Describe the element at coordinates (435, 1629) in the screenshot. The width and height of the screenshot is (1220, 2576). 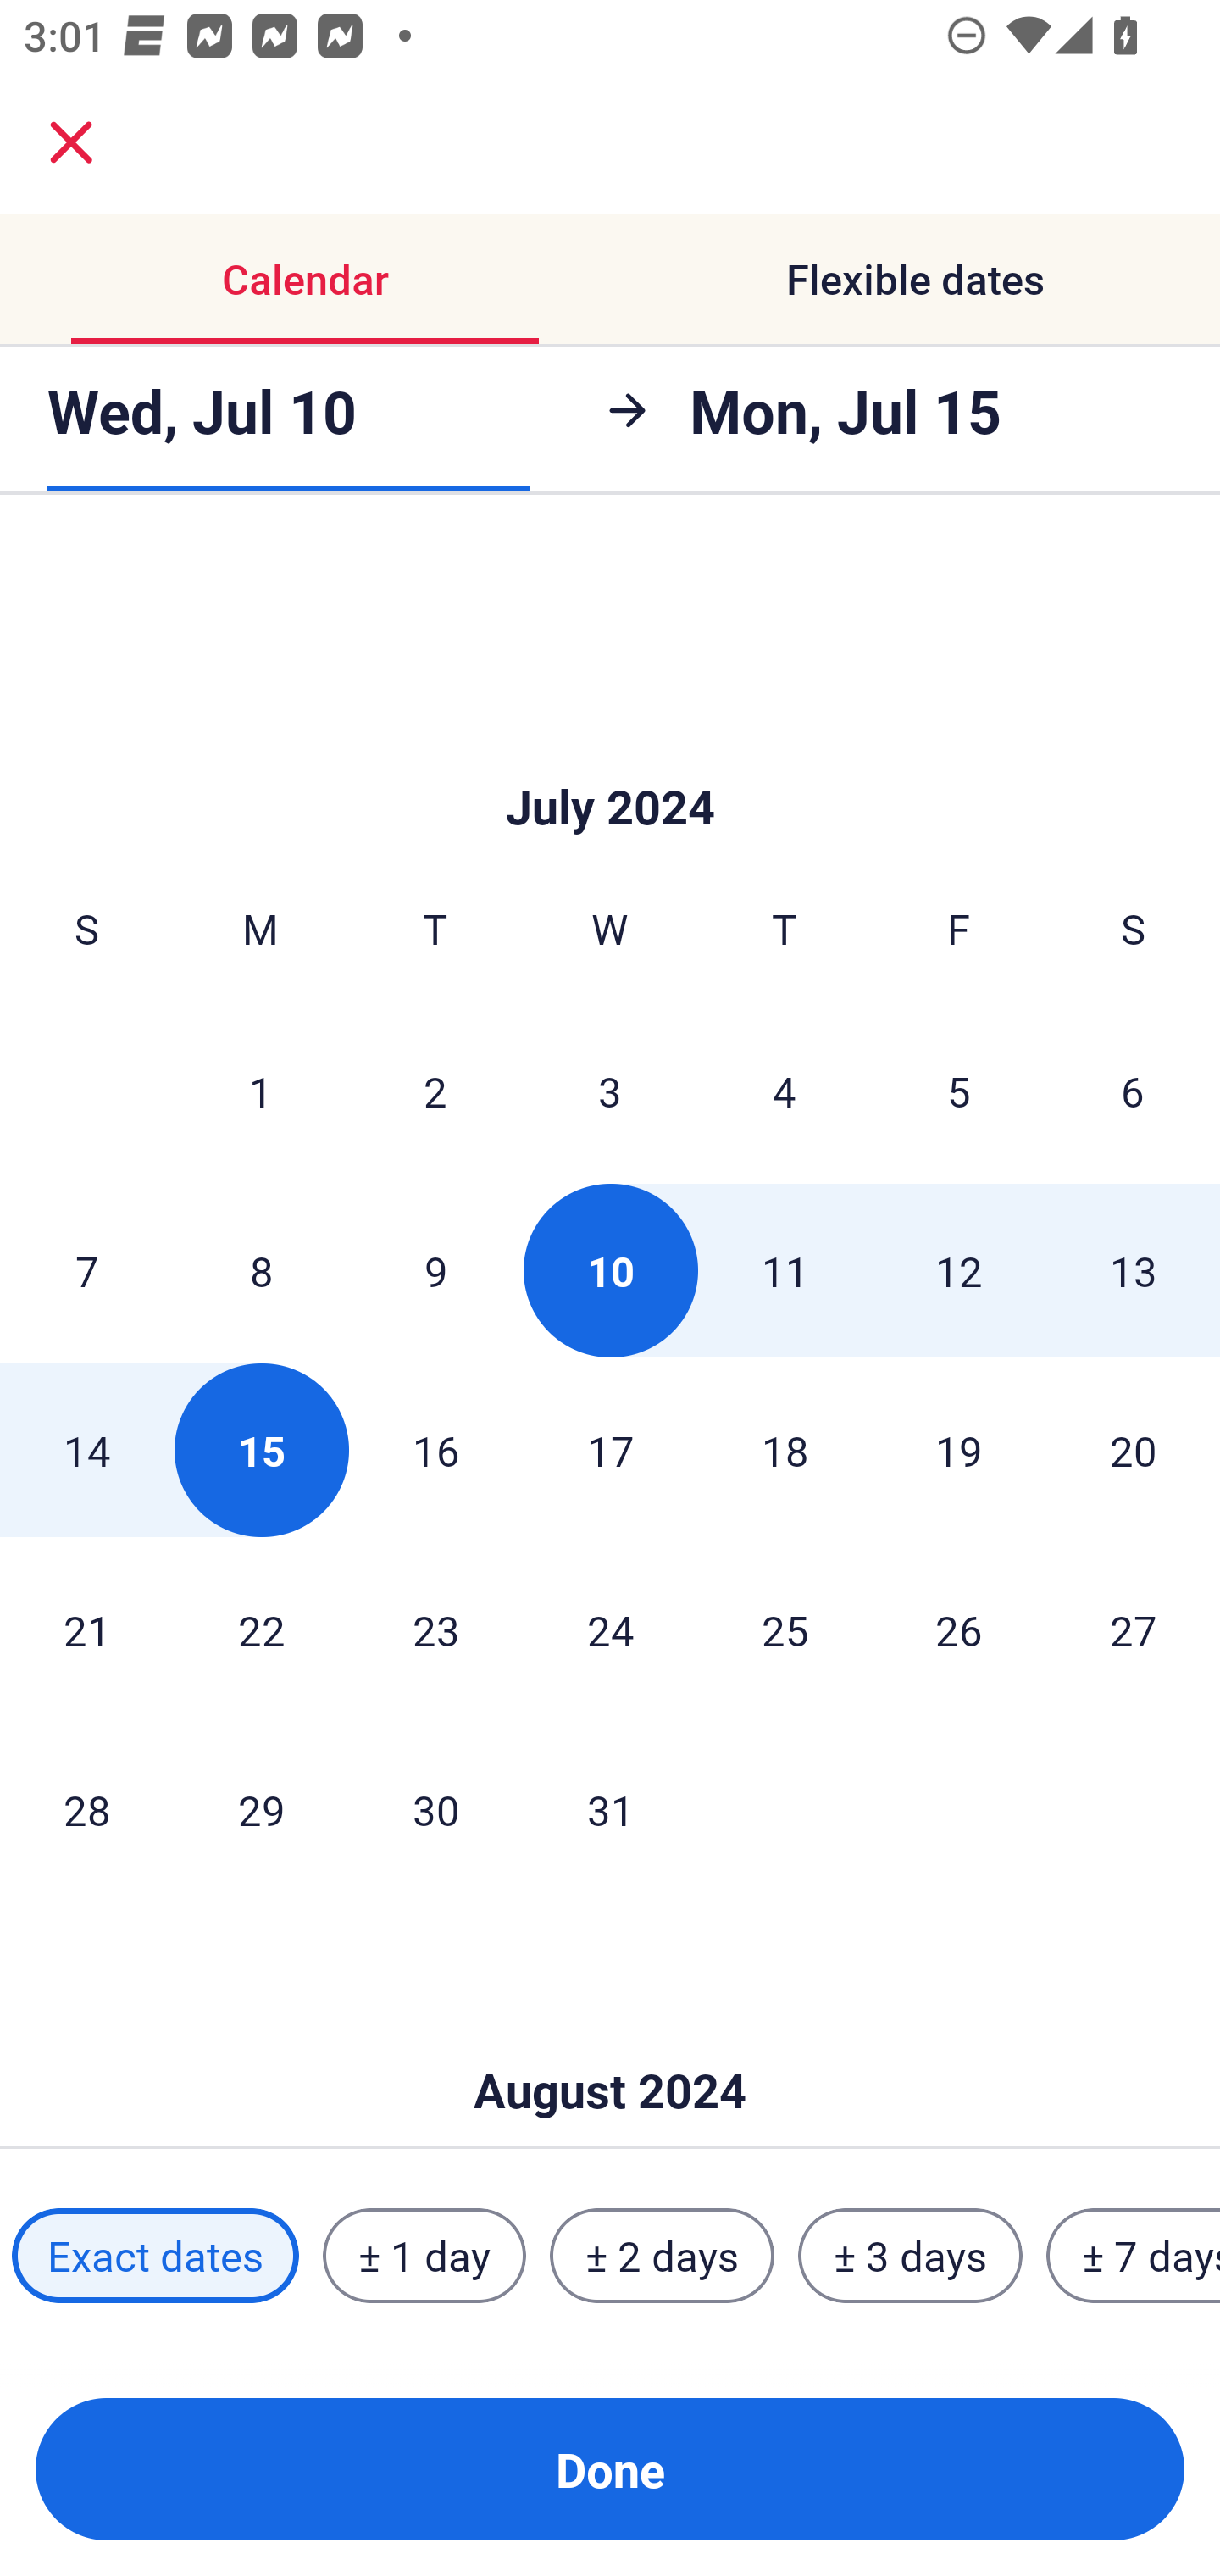
I see `23 Tuesday, July 23, 2024` at that location.